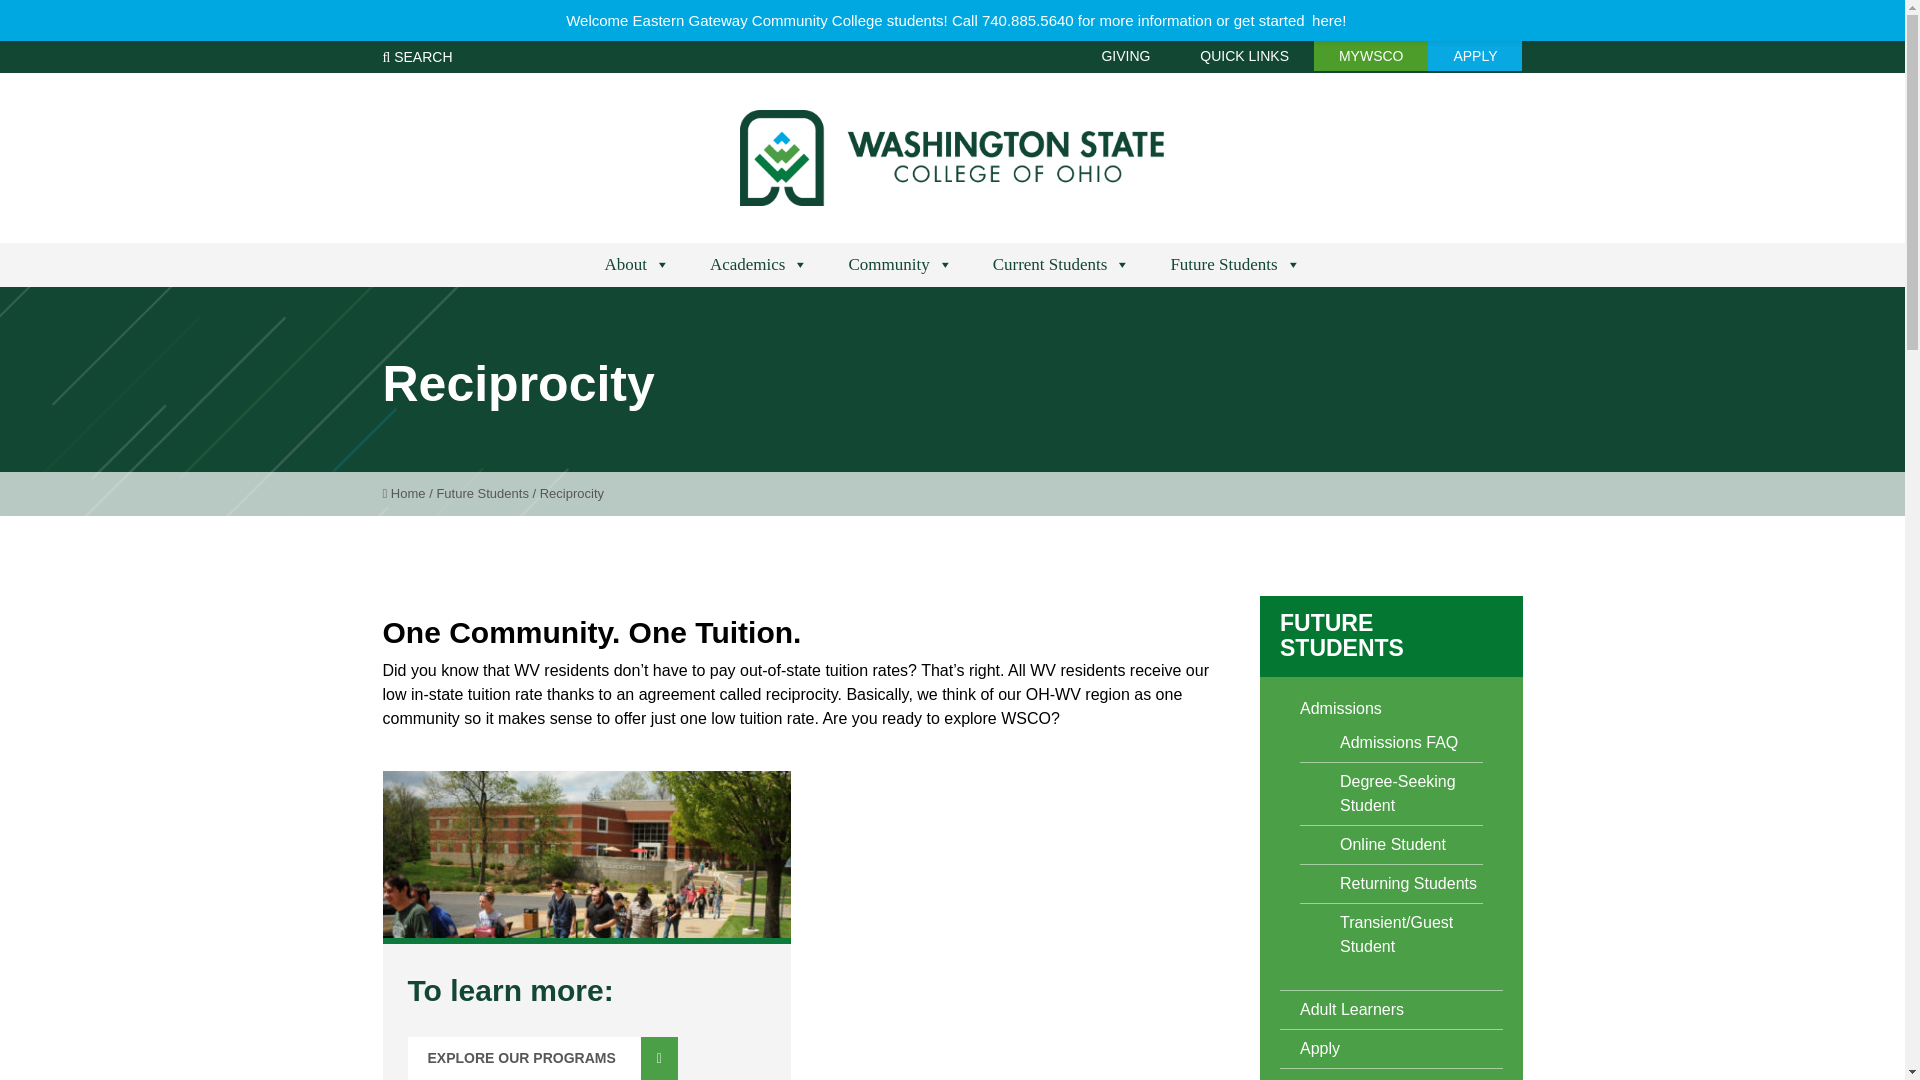 This screenshot has width=1920, height=1080. I want to click on SEARCH, so click(416, 56).